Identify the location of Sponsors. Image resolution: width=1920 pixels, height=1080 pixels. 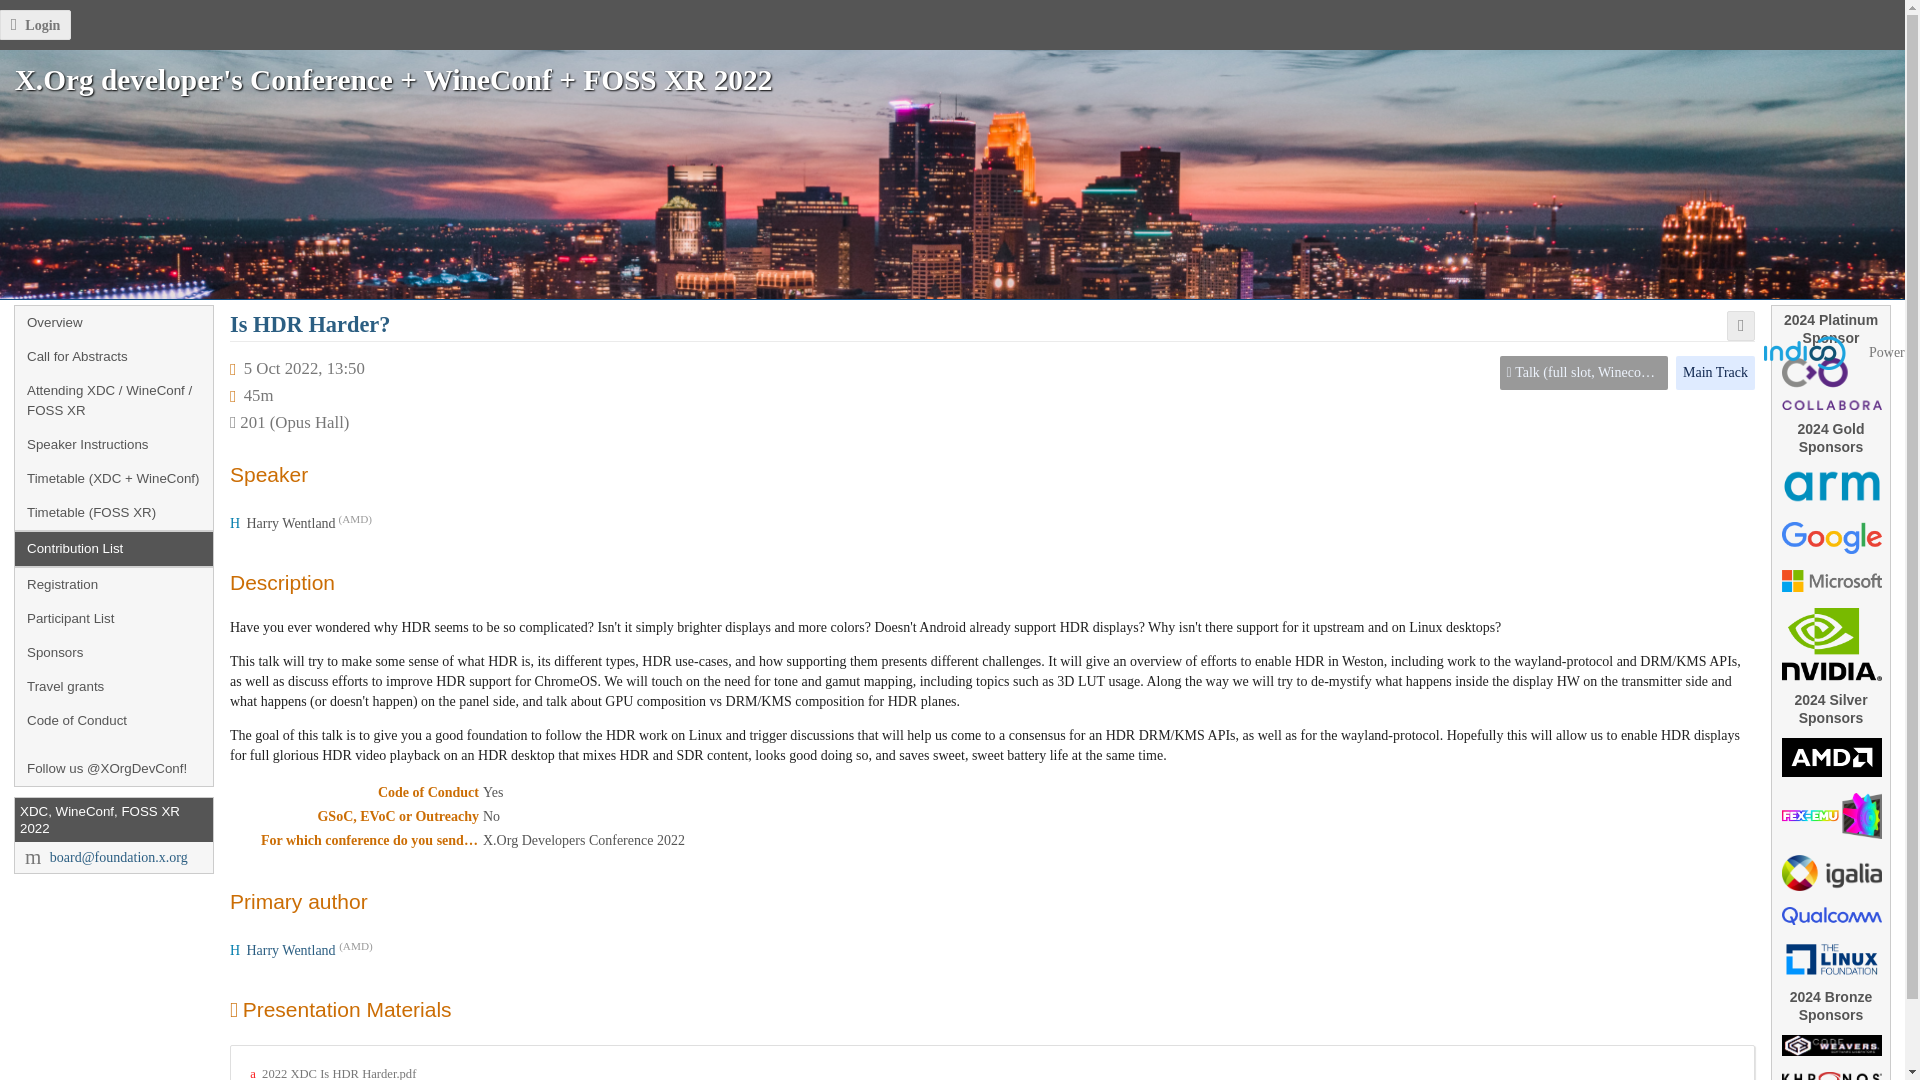
(114, 652).